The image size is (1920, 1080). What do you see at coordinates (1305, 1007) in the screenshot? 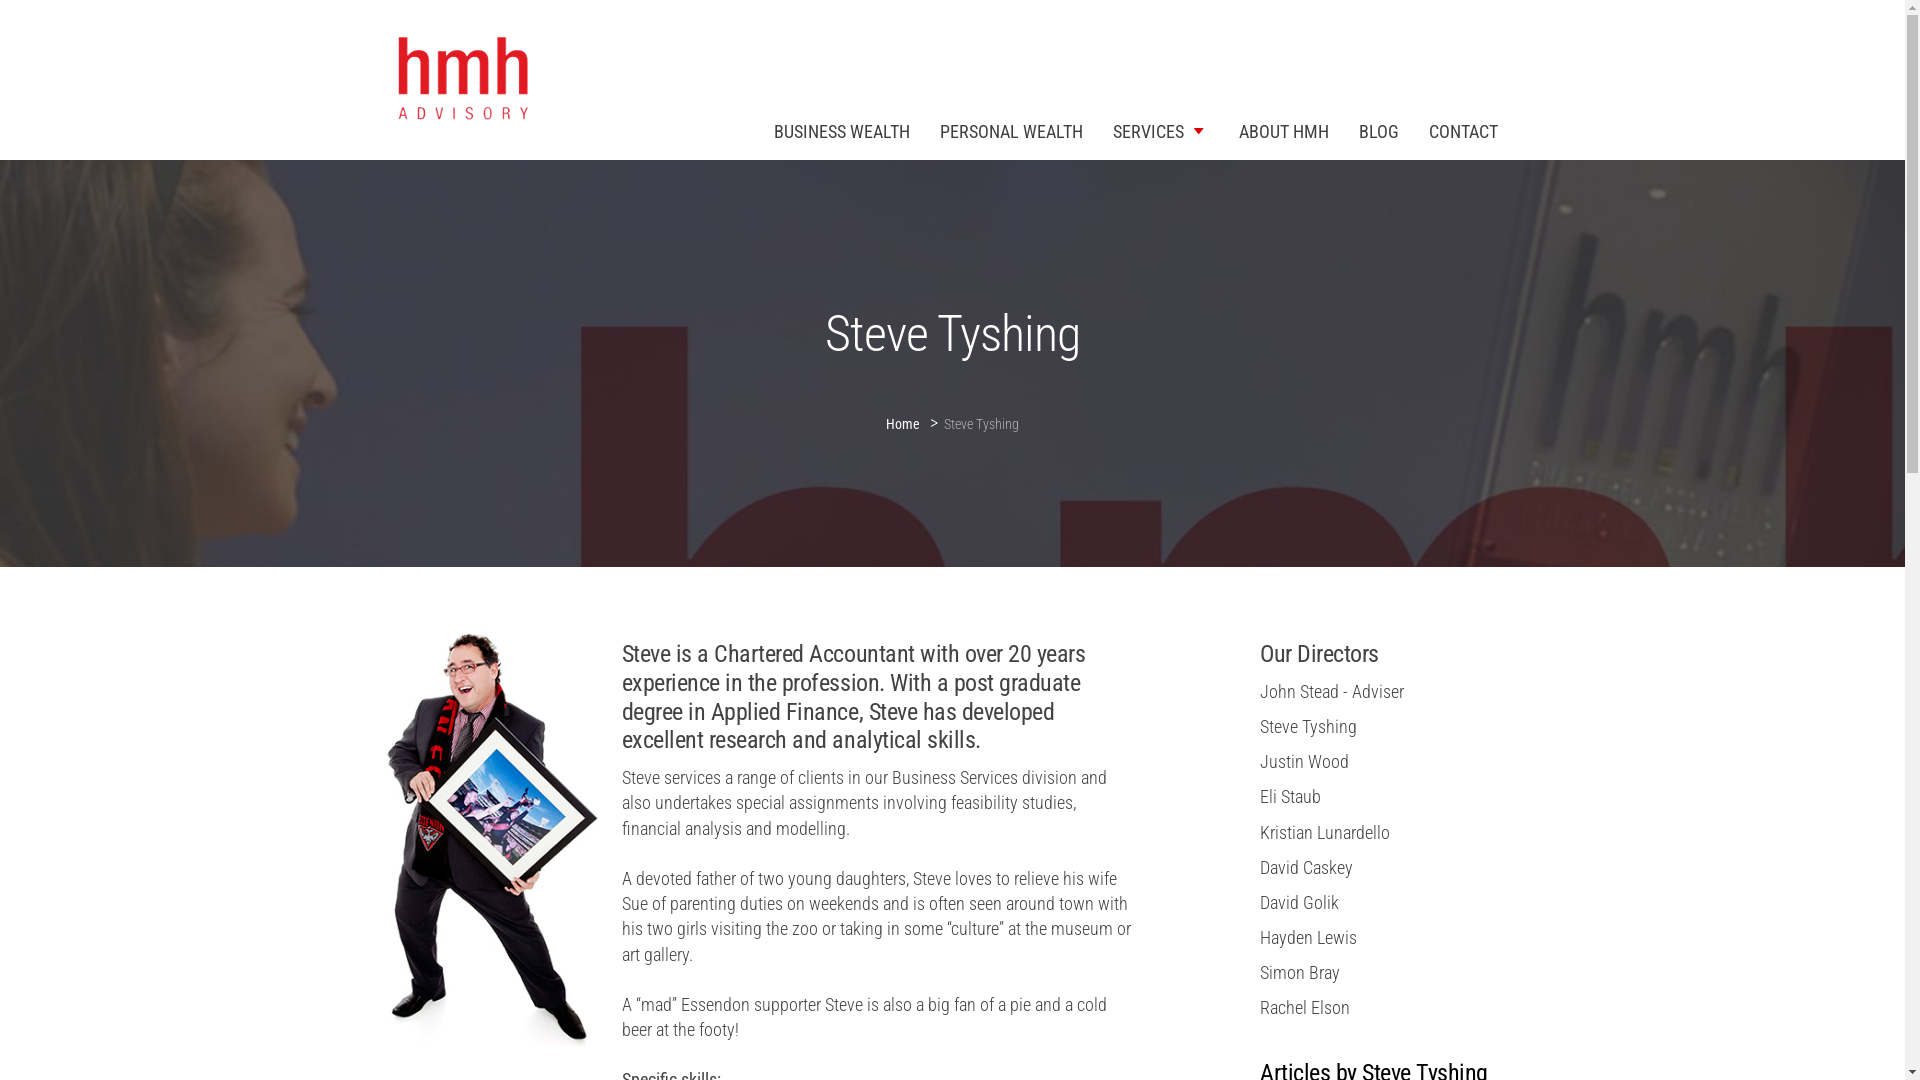
I see `Rachel Elson` at bounding box center [1305, 1007].